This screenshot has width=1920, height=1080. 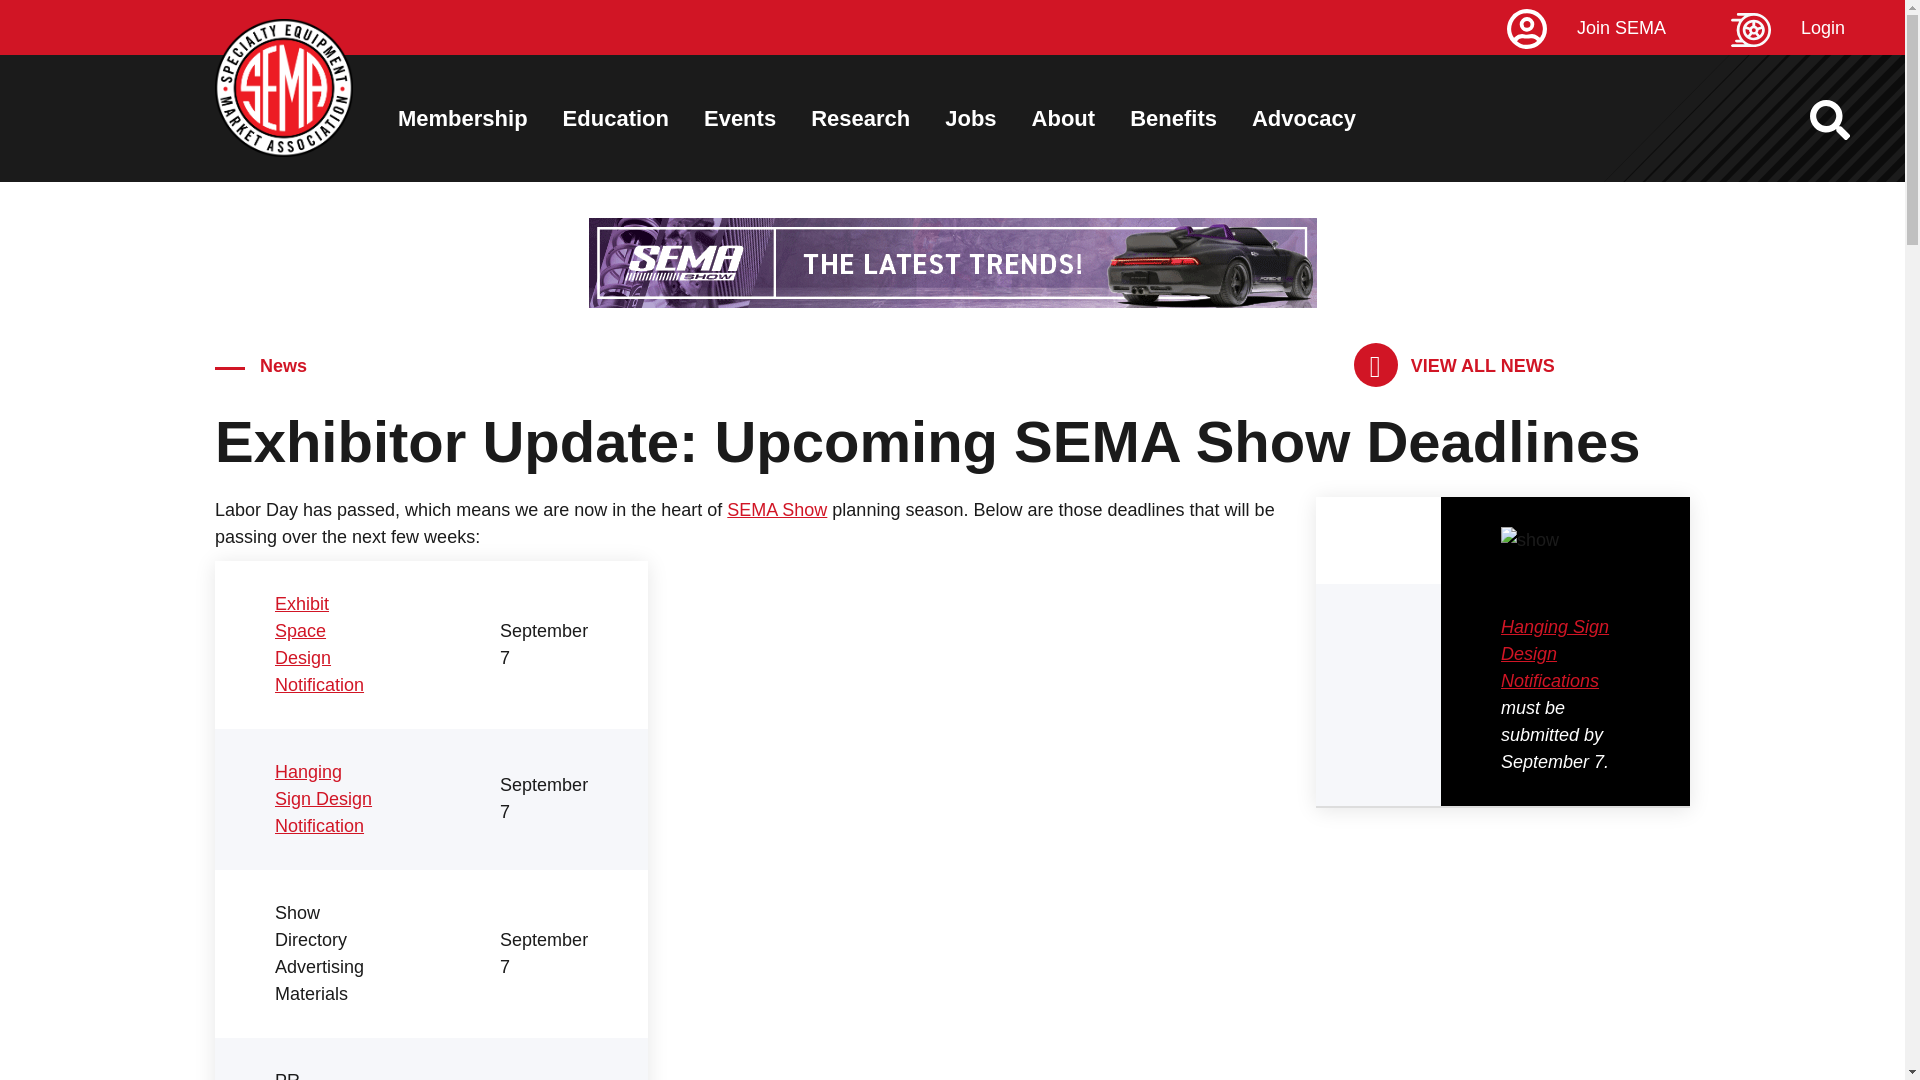 What do you see at coordinates (1818, 28) in the screenshot?
I see `Login` at bounding box center [1818, 28].